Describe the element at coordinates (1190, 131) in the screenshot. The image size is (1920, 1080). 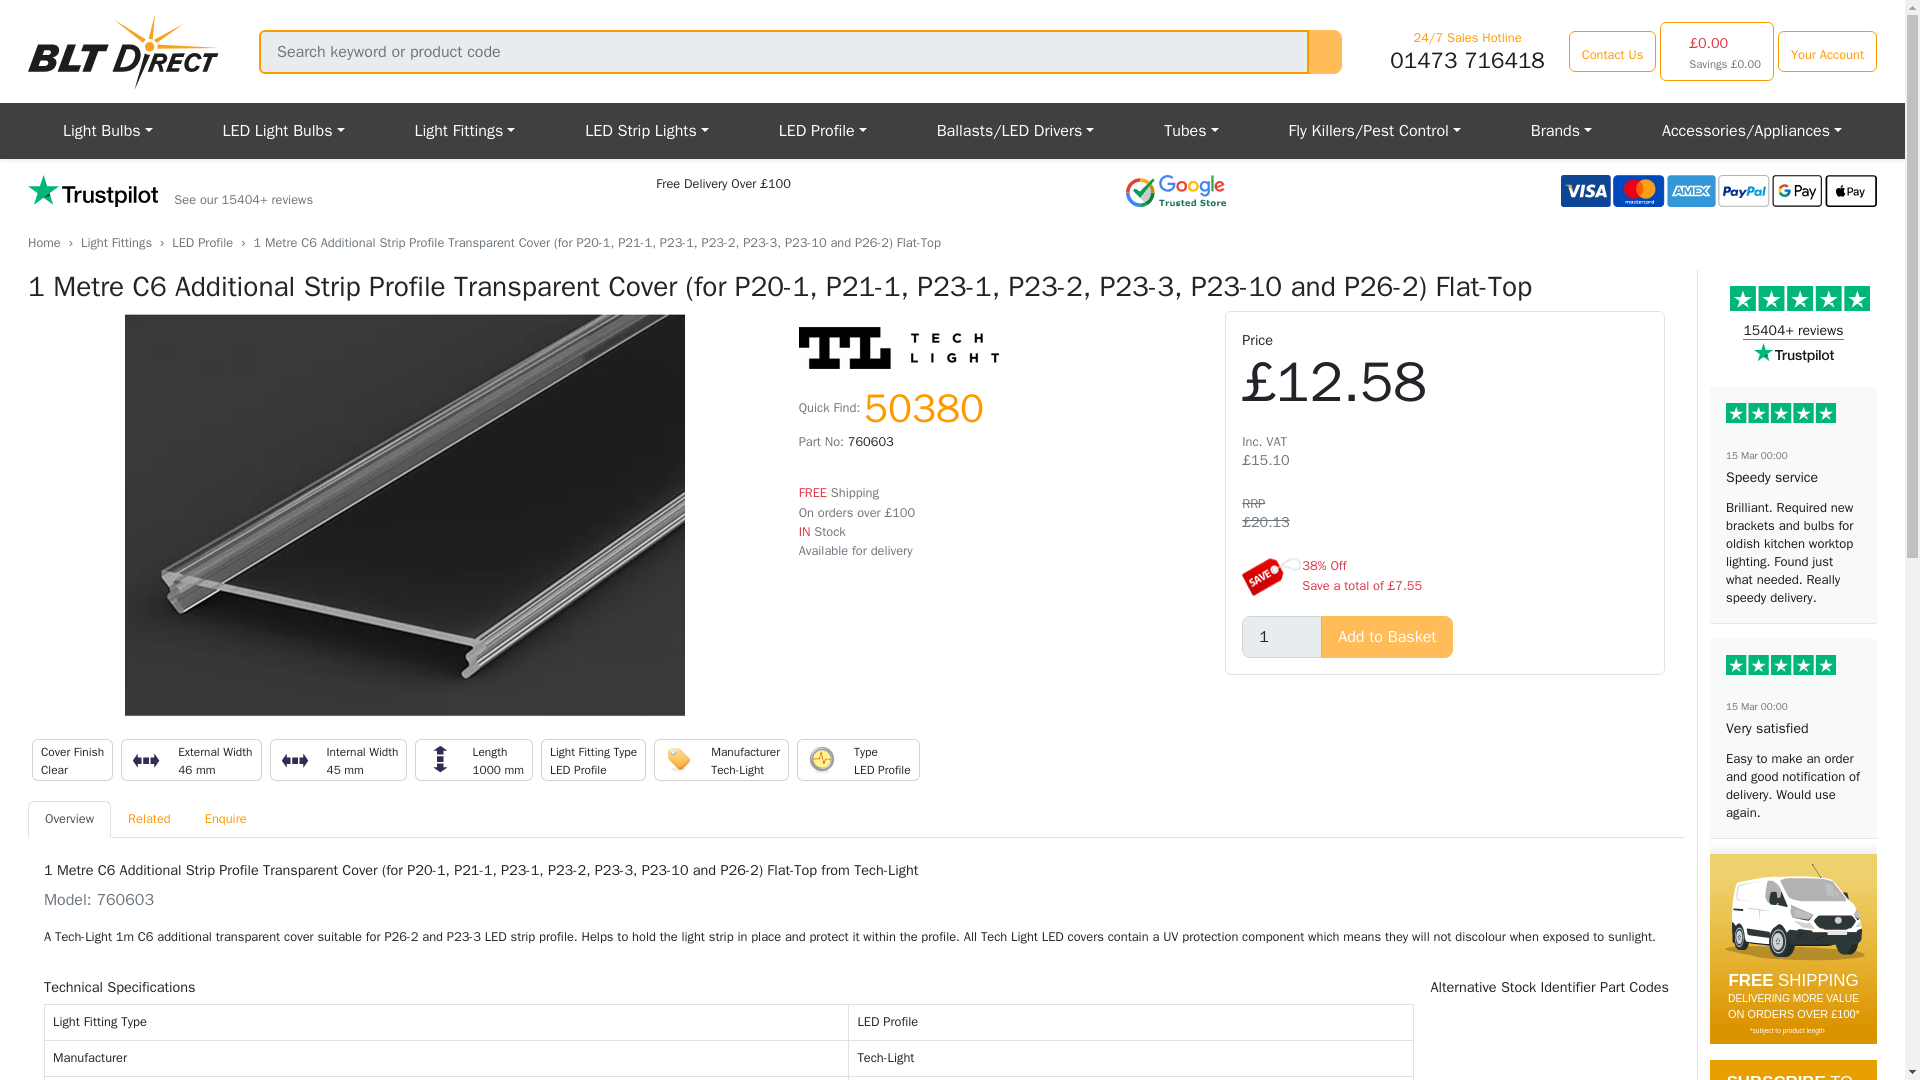
I see `Tubes` at that location.